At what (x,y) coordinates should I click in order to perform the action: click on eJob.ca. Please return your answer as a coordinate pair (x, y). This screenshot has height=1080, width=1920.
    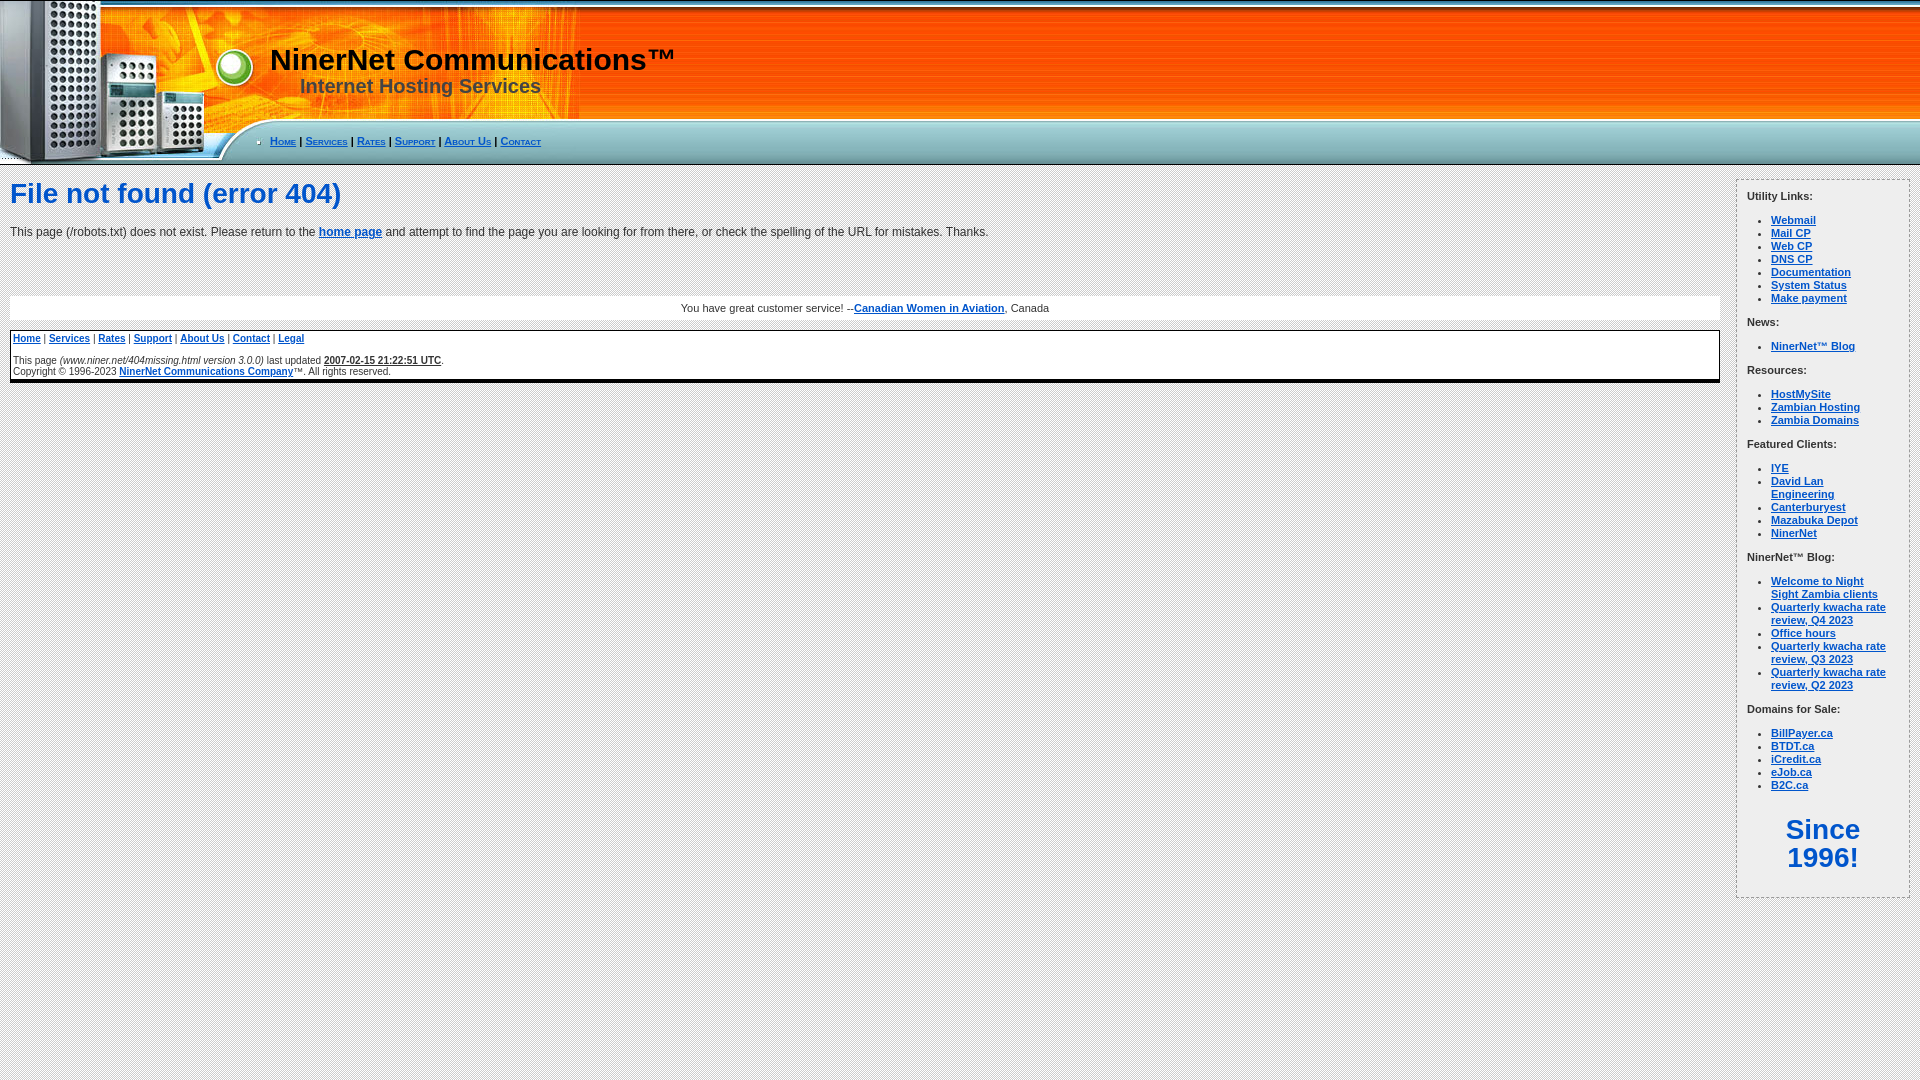
    Looking at the image, I should click on (1792, 772).